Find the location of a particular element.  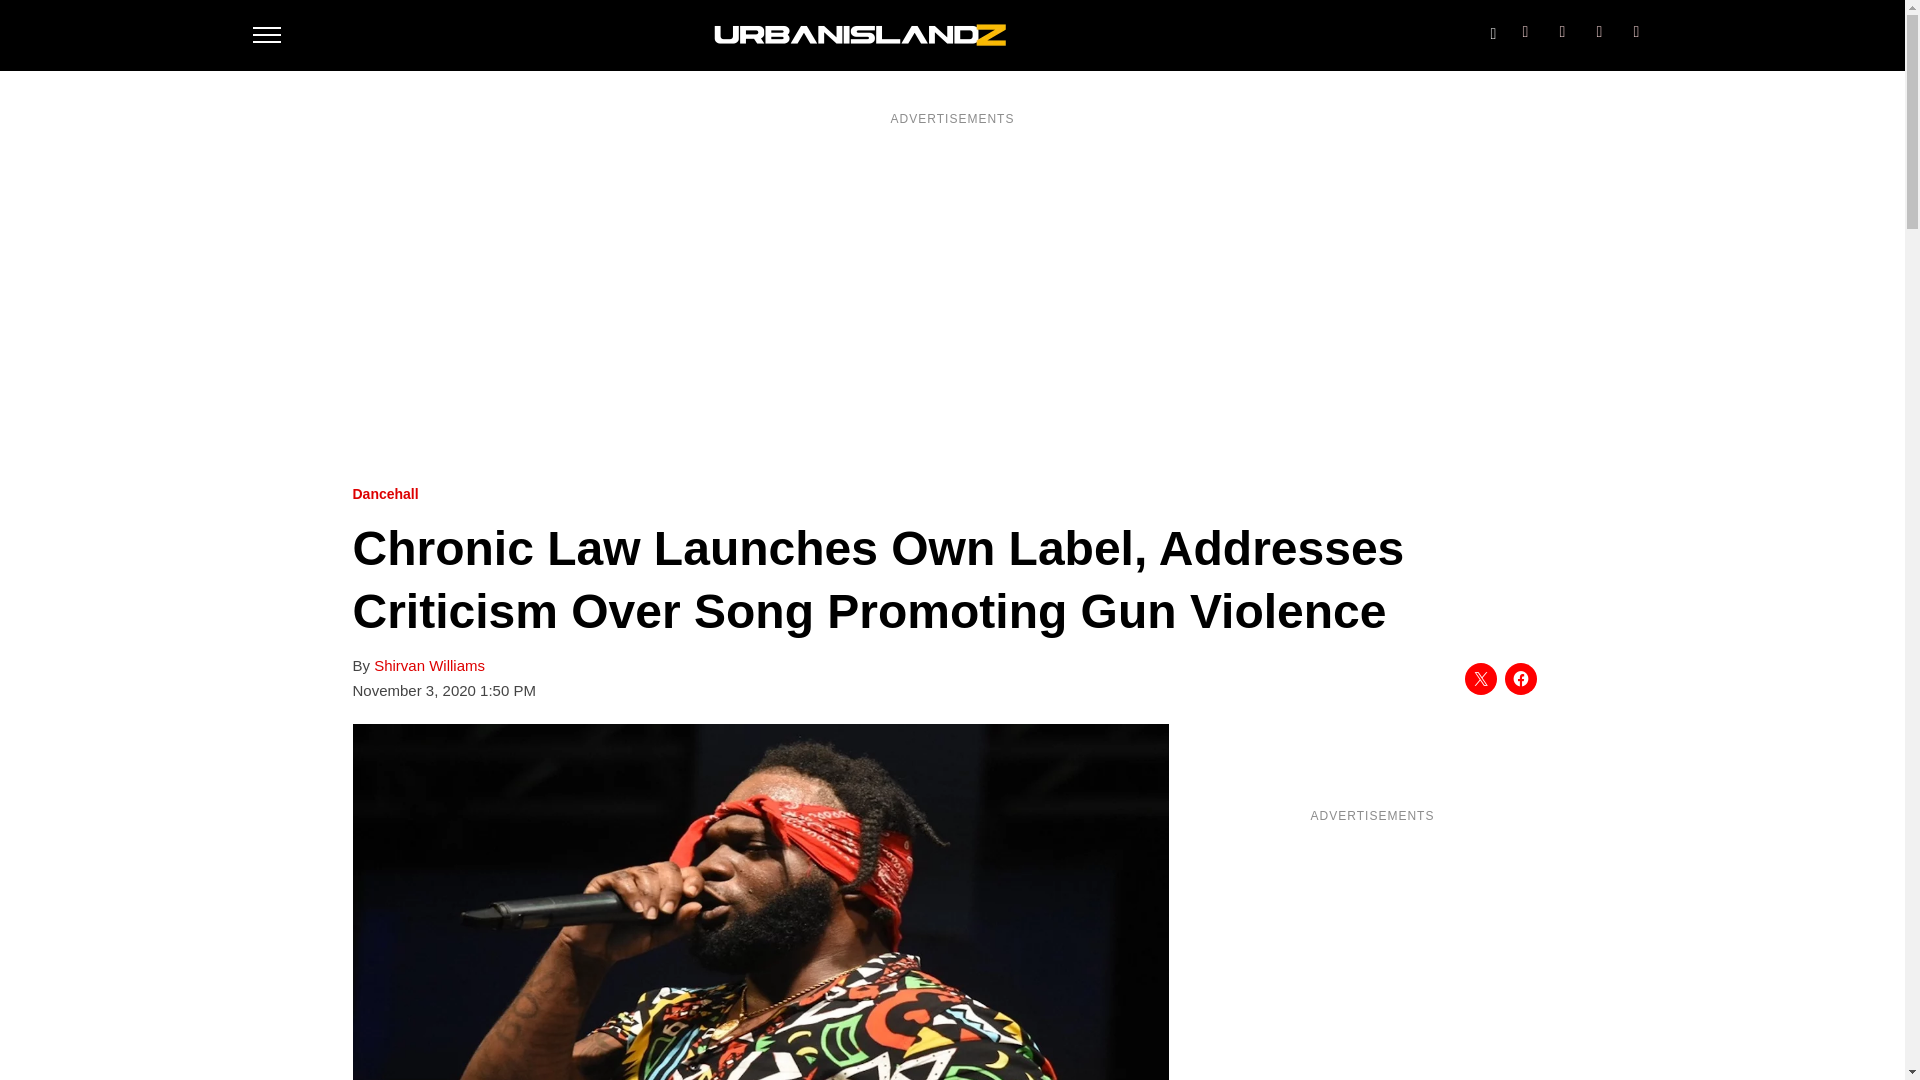

Click to share on X is located at coordinates (1479, 679).